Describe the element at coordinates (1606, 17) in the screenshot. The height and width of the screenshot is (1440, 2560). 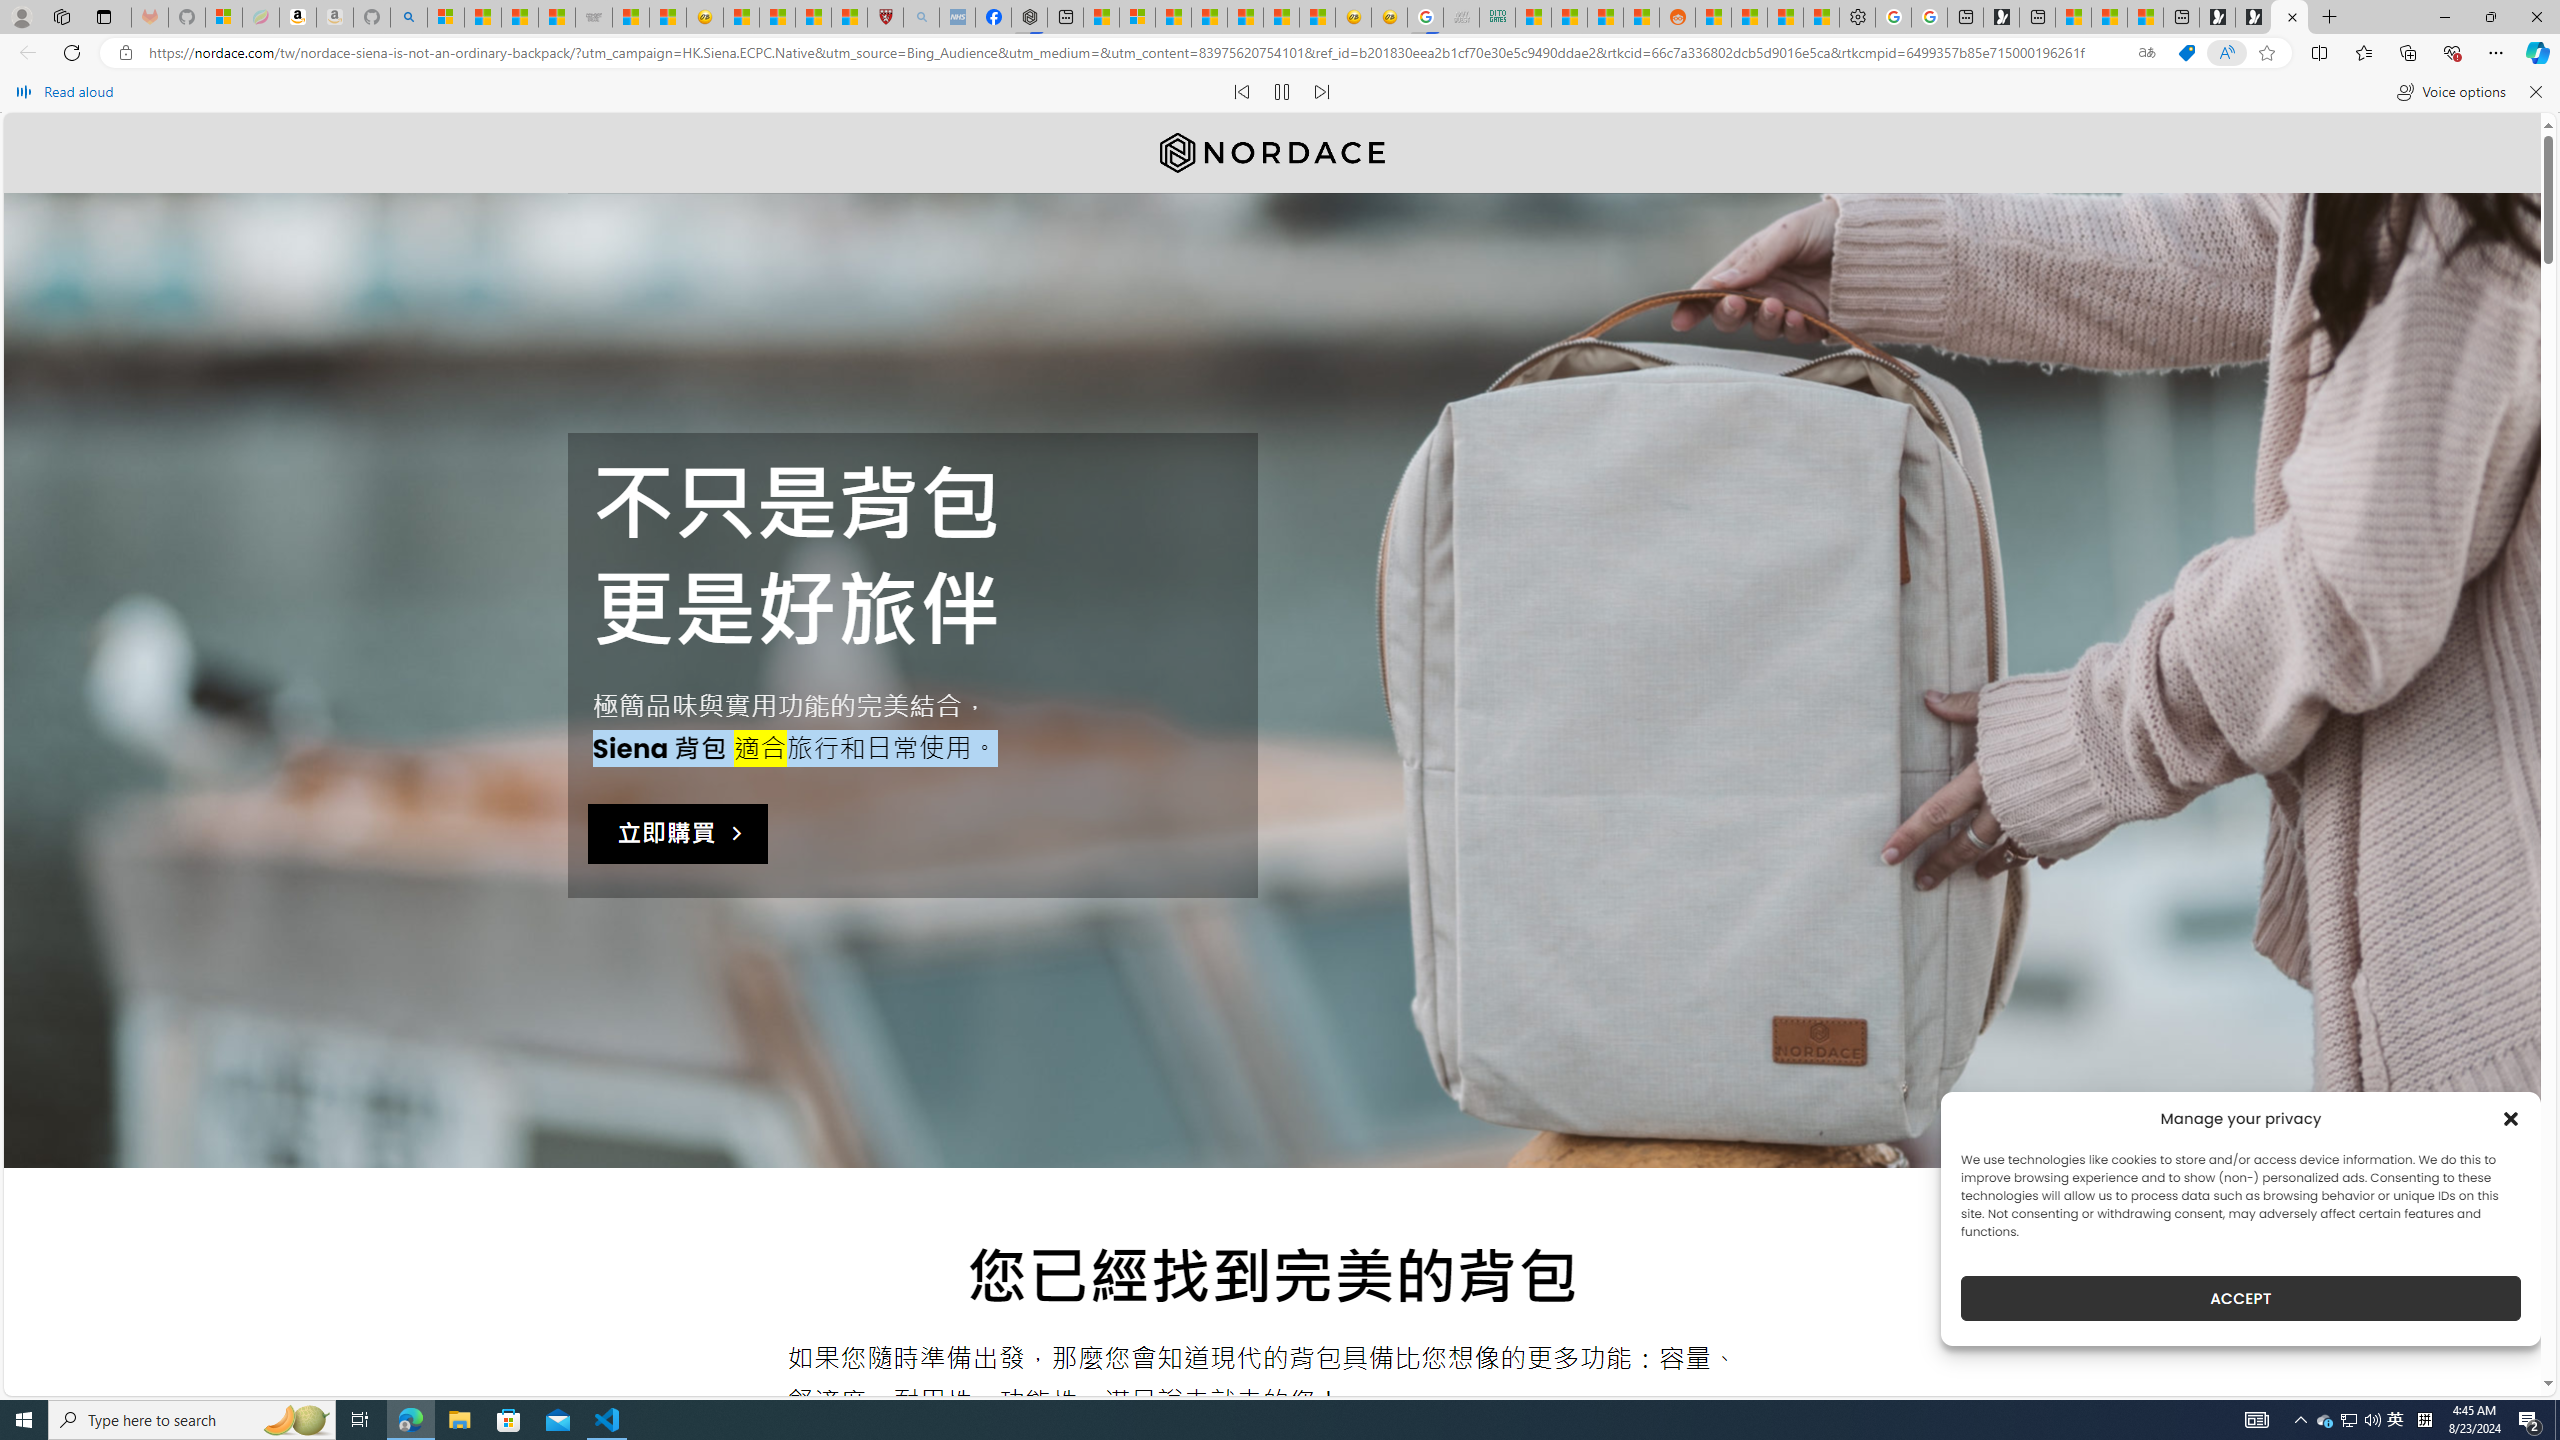
I see `Stocks - MSN` at that location.